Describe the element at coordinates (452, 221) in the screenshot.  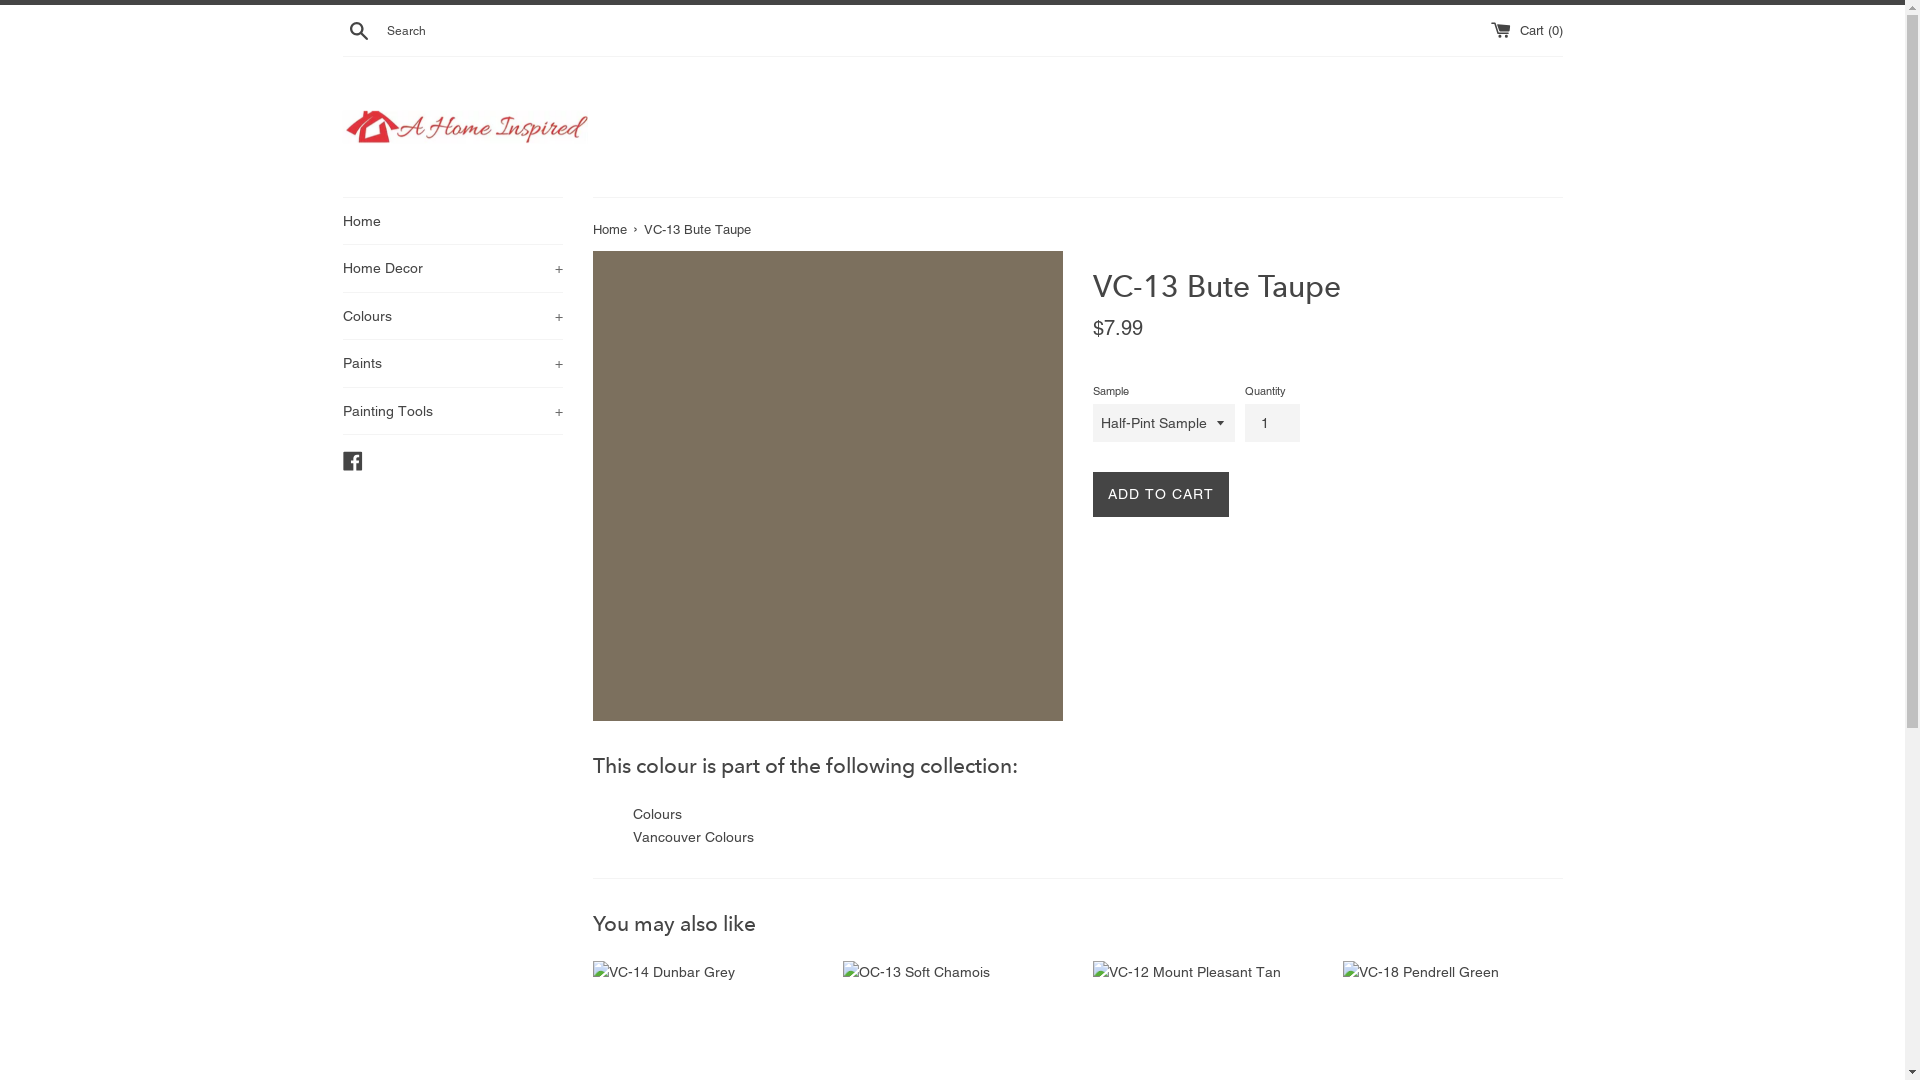
I see `Home` at that location.